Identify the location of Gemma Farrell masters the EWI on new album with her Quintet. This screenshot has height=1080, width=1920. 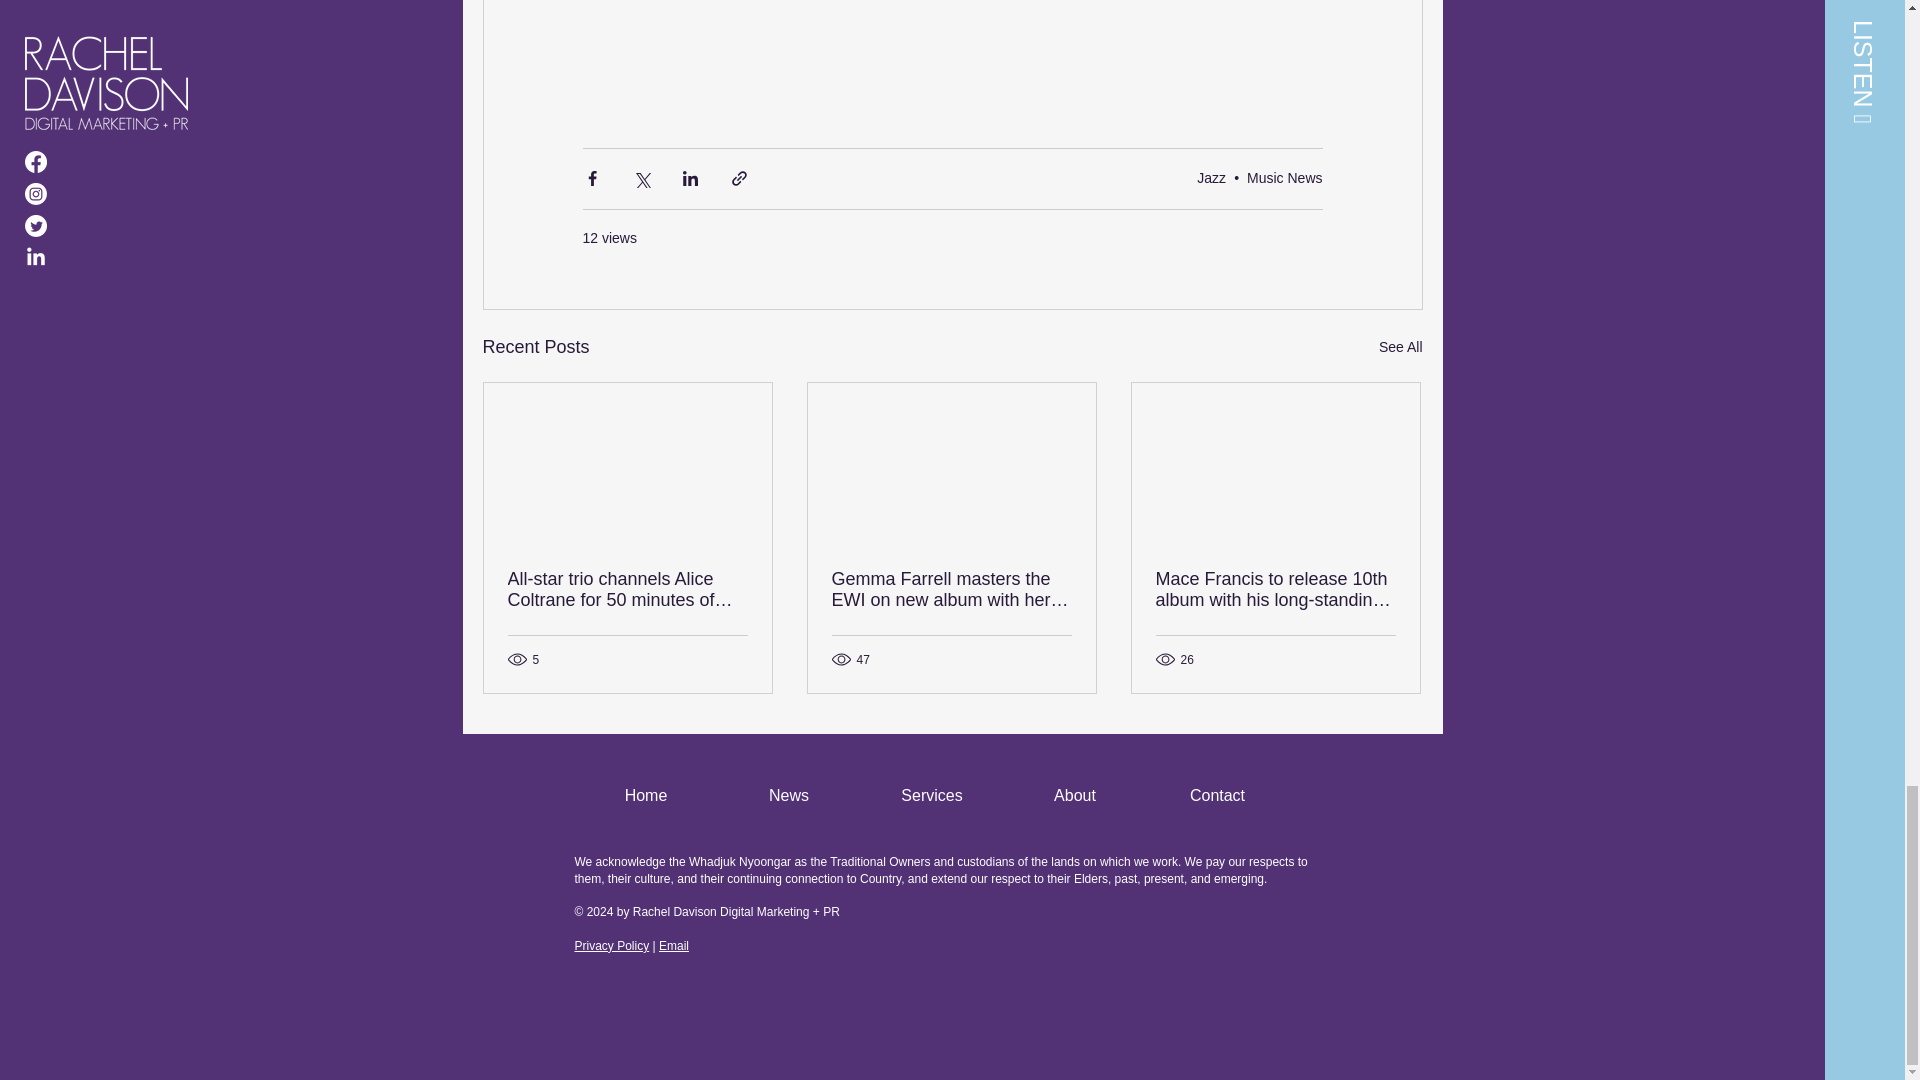
(951, 590).